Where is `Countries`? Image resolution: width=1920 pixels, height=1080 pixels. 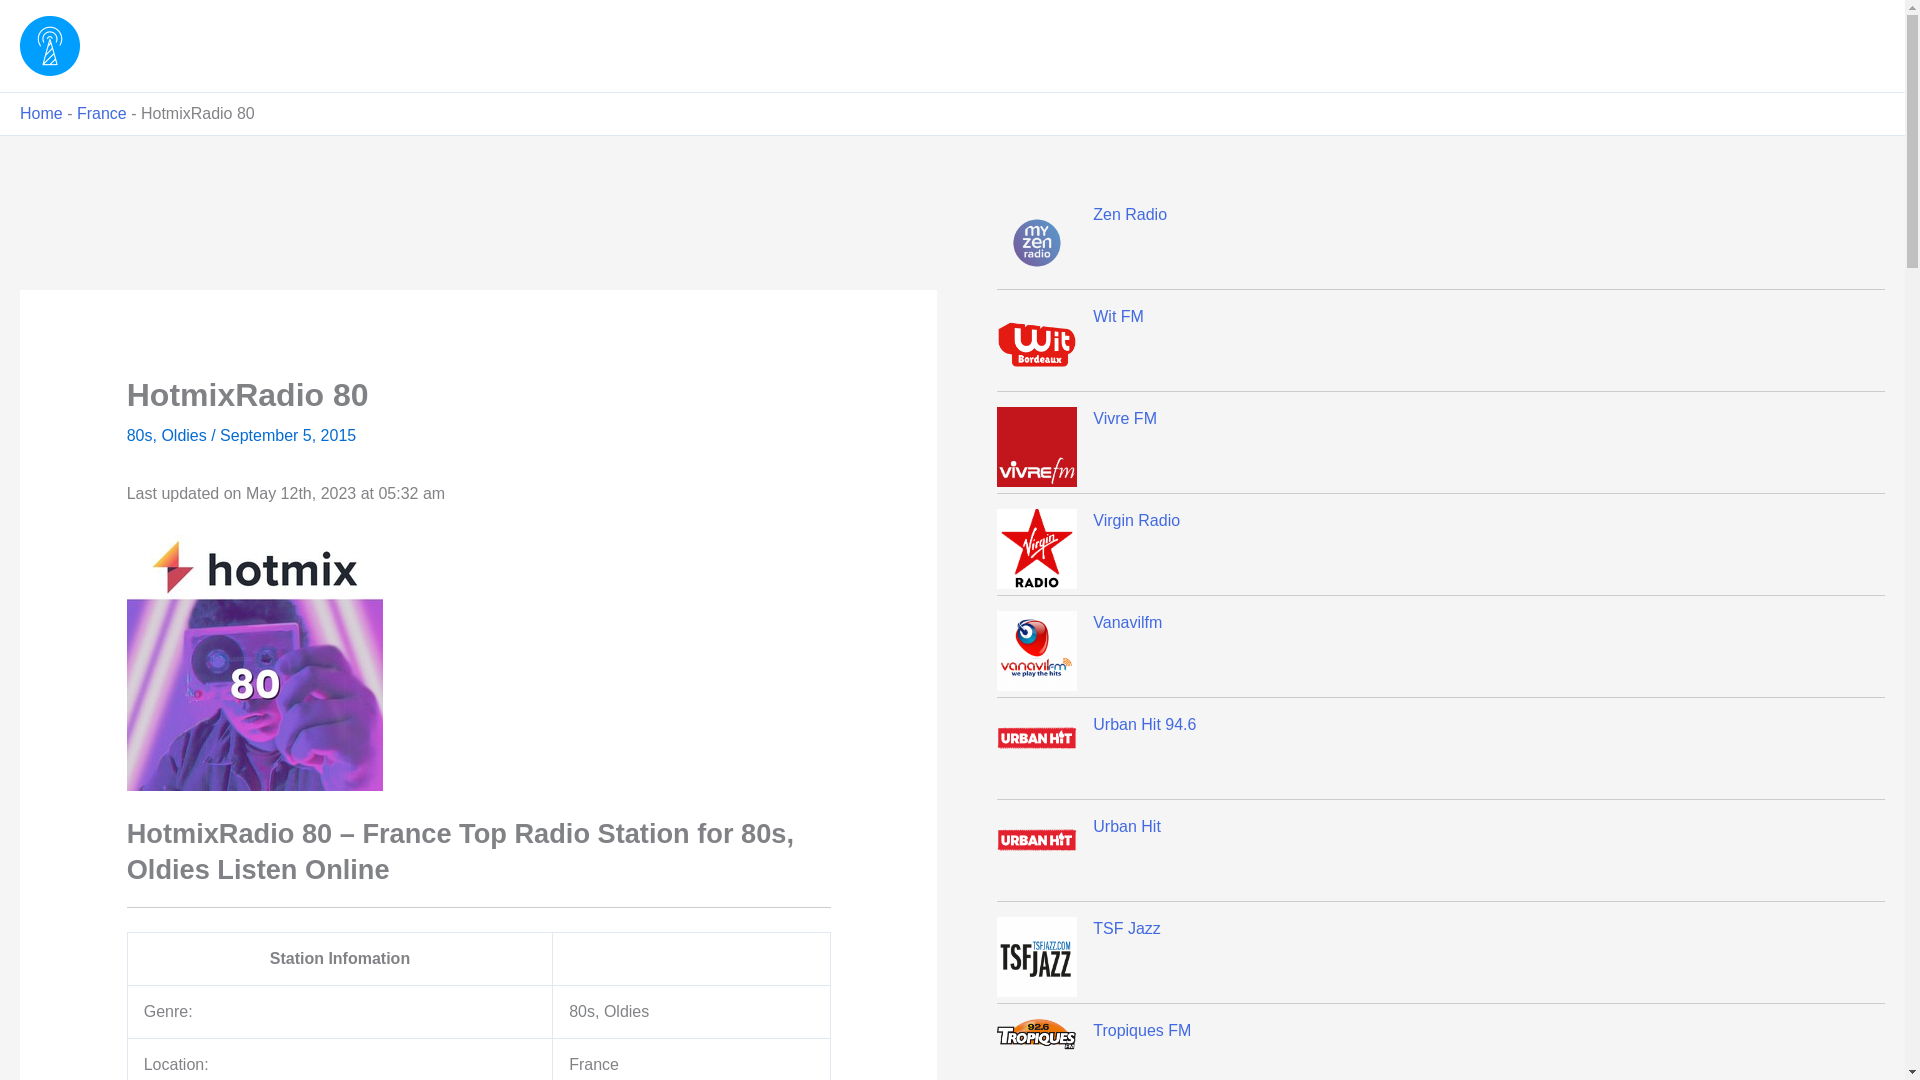 Countries is located at coordinates (1831, 46).